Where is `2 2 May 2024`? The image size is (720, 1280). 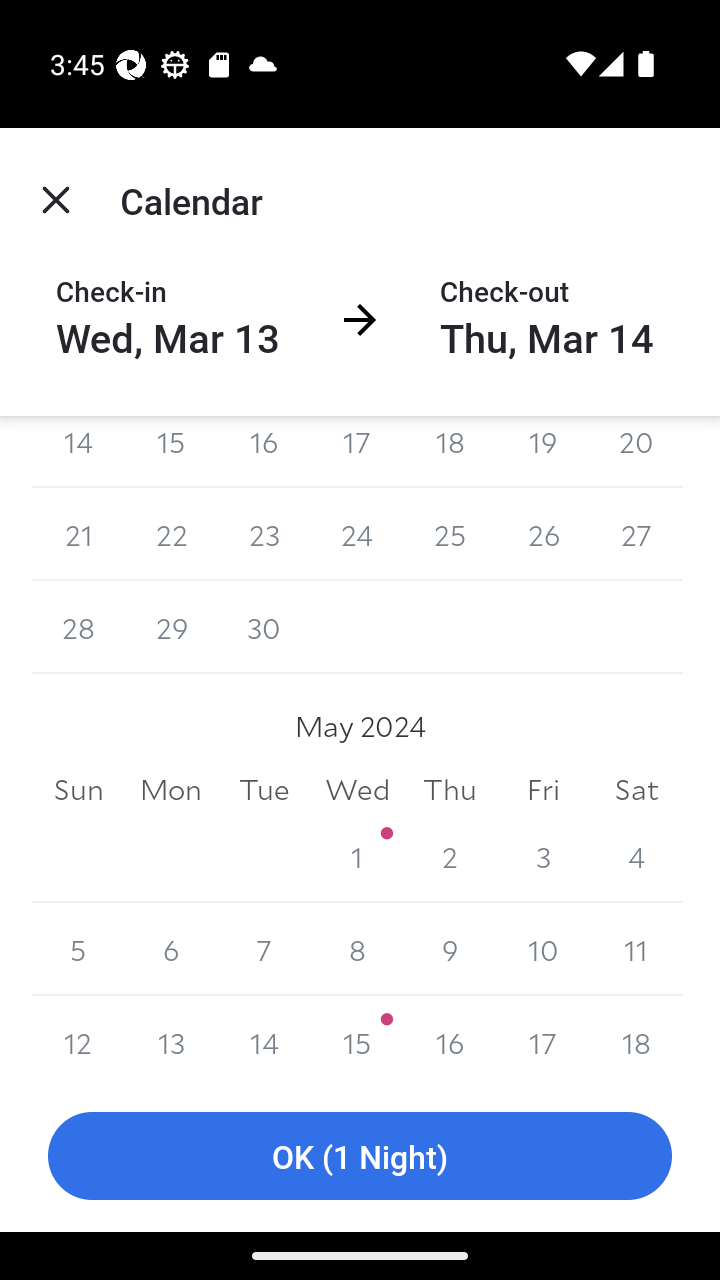
2 2 May 2024 is located at coordinates (450, 856).